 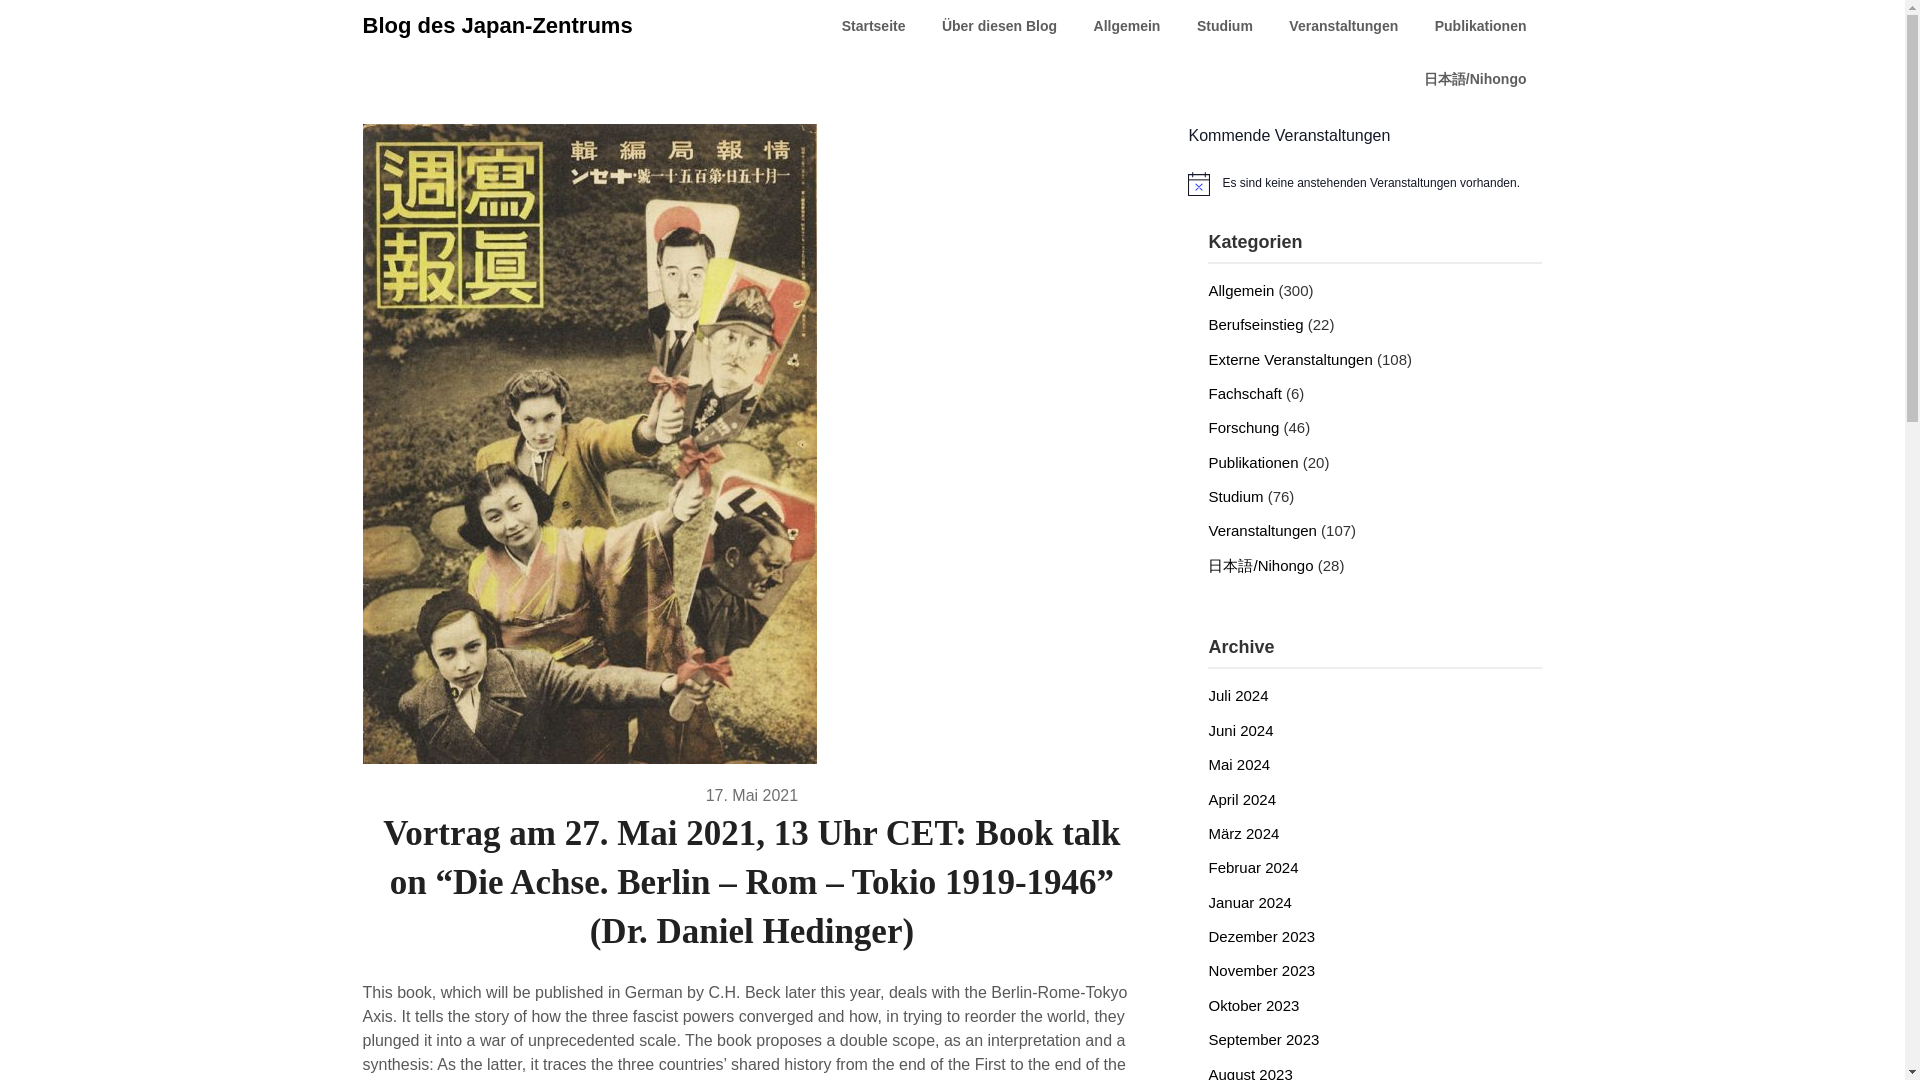 What do you see at coordinates (1126, 26) in the screenshot?
I see `Allgemein` at bounding box center [1126, 26].